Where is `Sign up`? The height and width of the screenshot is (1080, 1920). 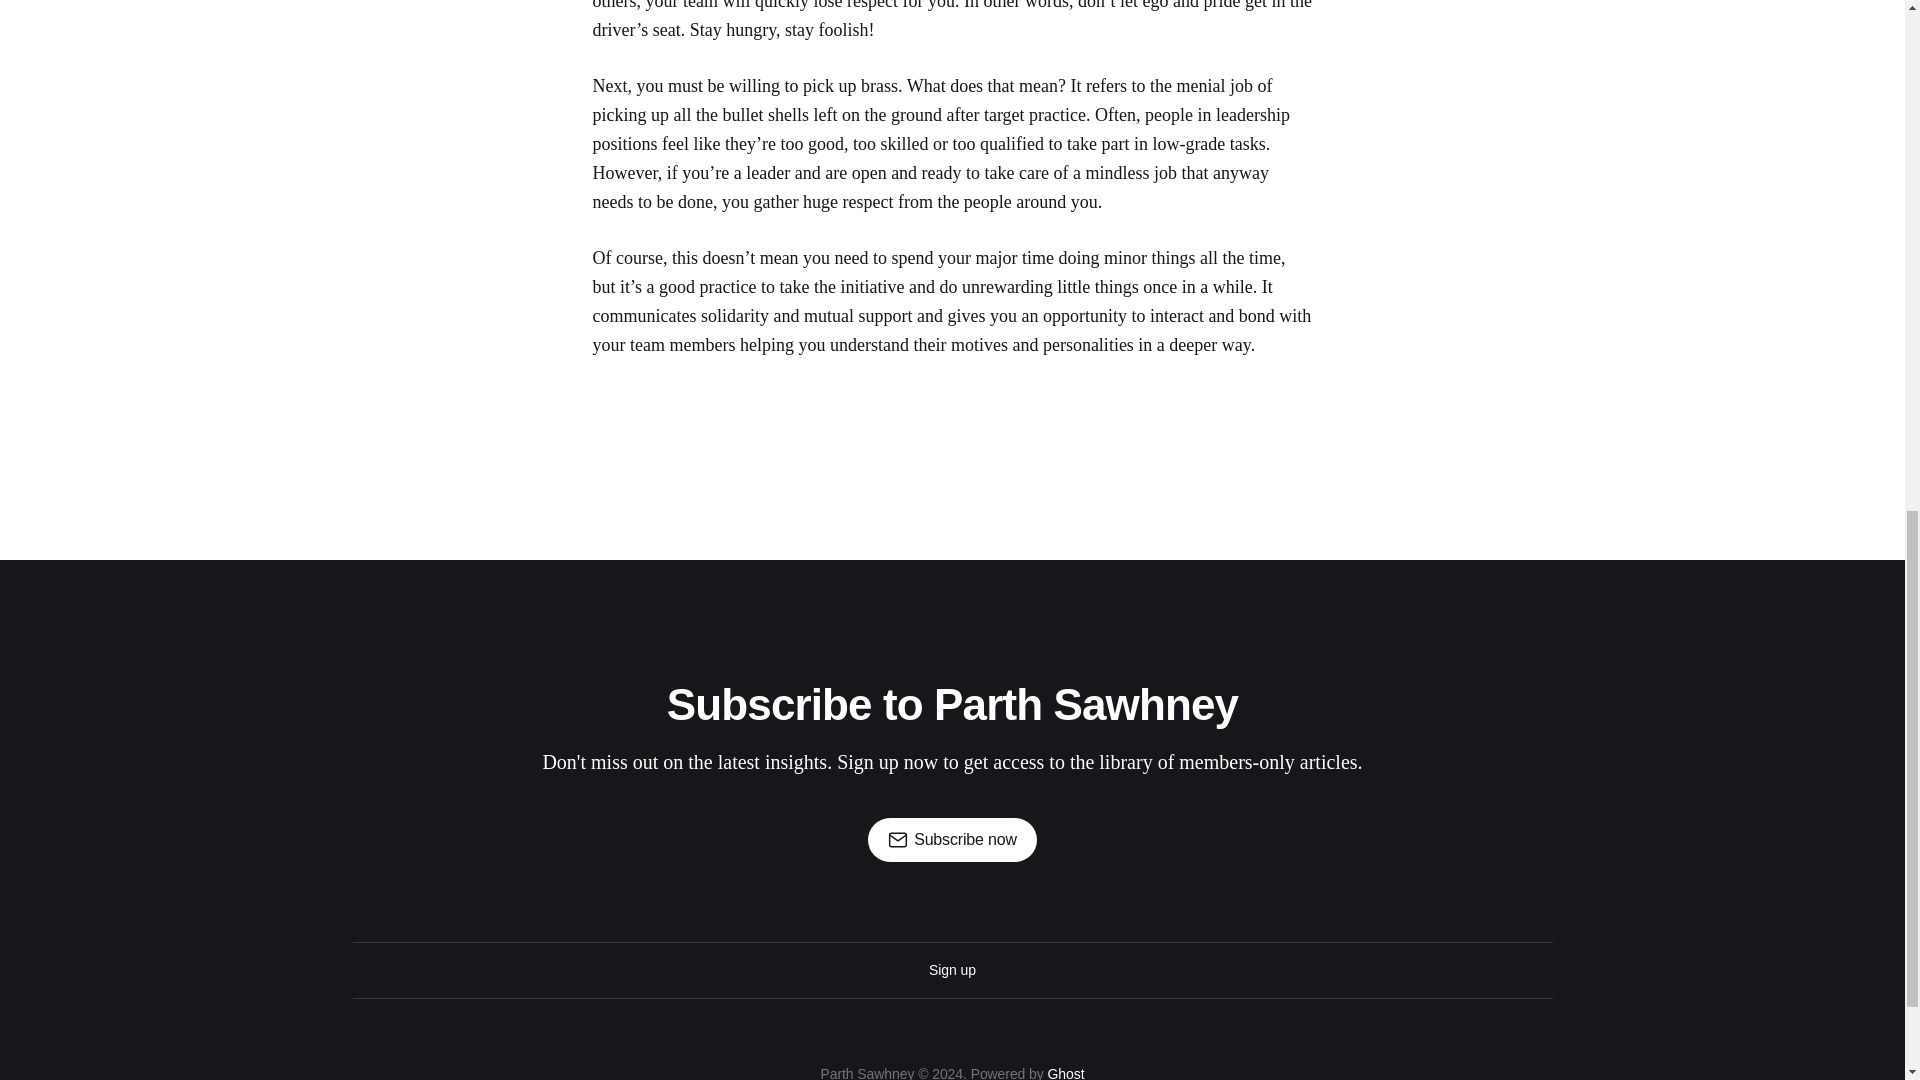 Sign up is located at coordinates (952, 970).